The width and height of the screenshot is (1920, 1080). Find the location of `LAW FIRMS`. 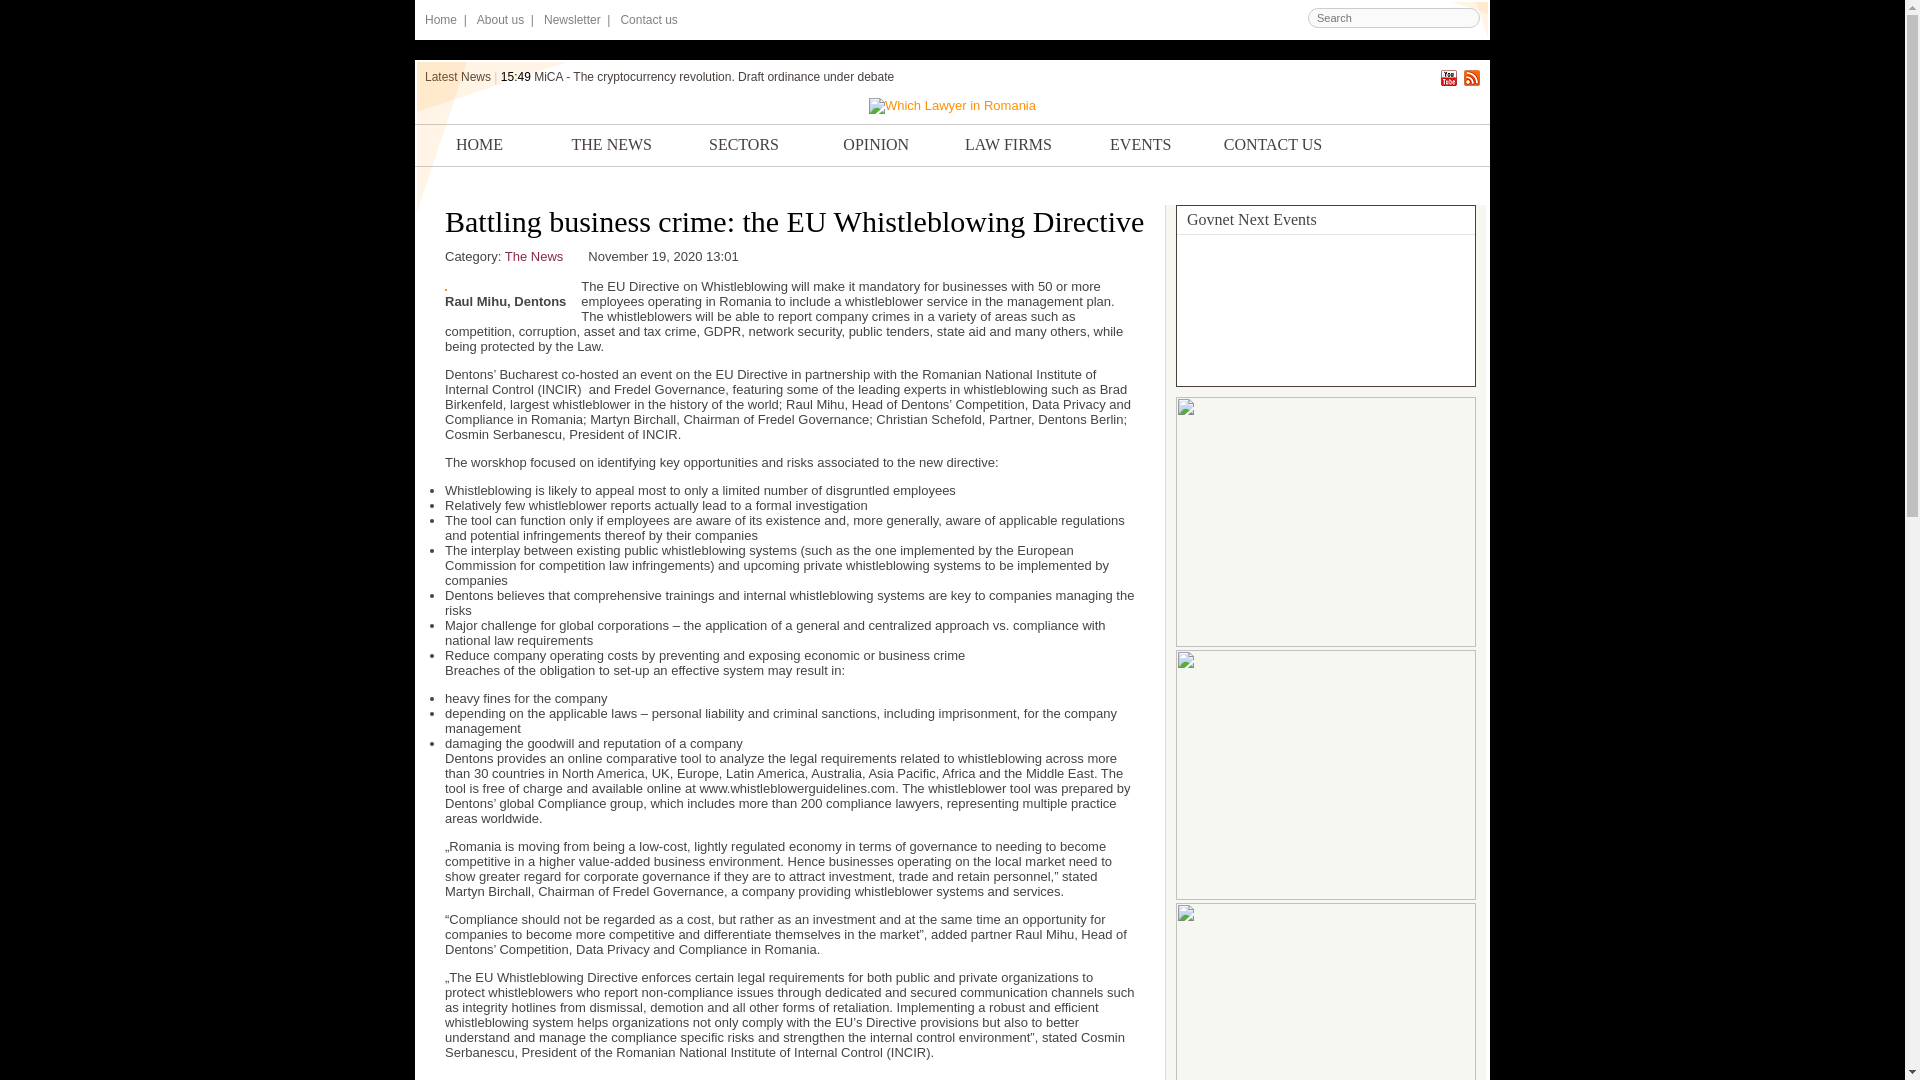

LAW FIRMS is located at coordinates (1008, 145).